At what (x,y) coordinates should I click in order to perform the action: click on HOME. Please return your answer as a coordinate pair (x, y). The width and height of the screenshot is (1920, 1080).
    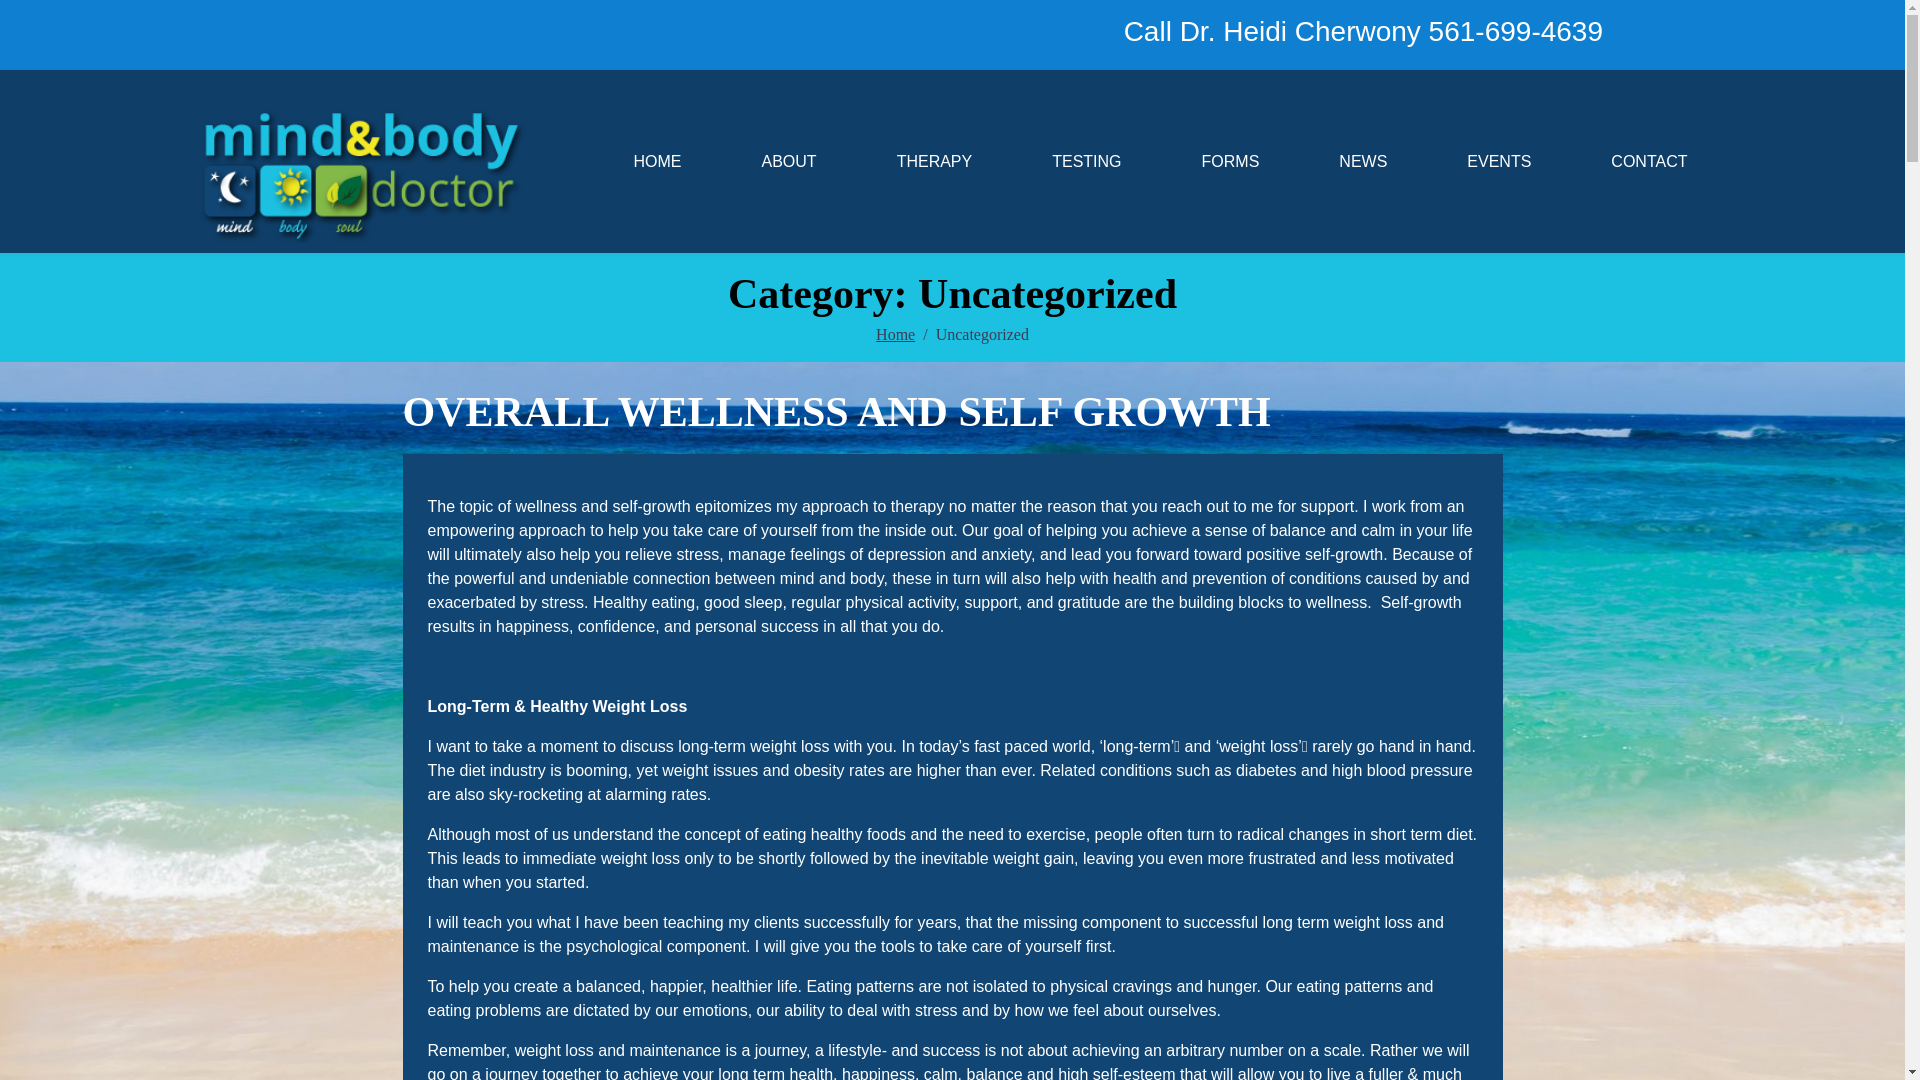
    Looking at the image, I should click on (657, 162).